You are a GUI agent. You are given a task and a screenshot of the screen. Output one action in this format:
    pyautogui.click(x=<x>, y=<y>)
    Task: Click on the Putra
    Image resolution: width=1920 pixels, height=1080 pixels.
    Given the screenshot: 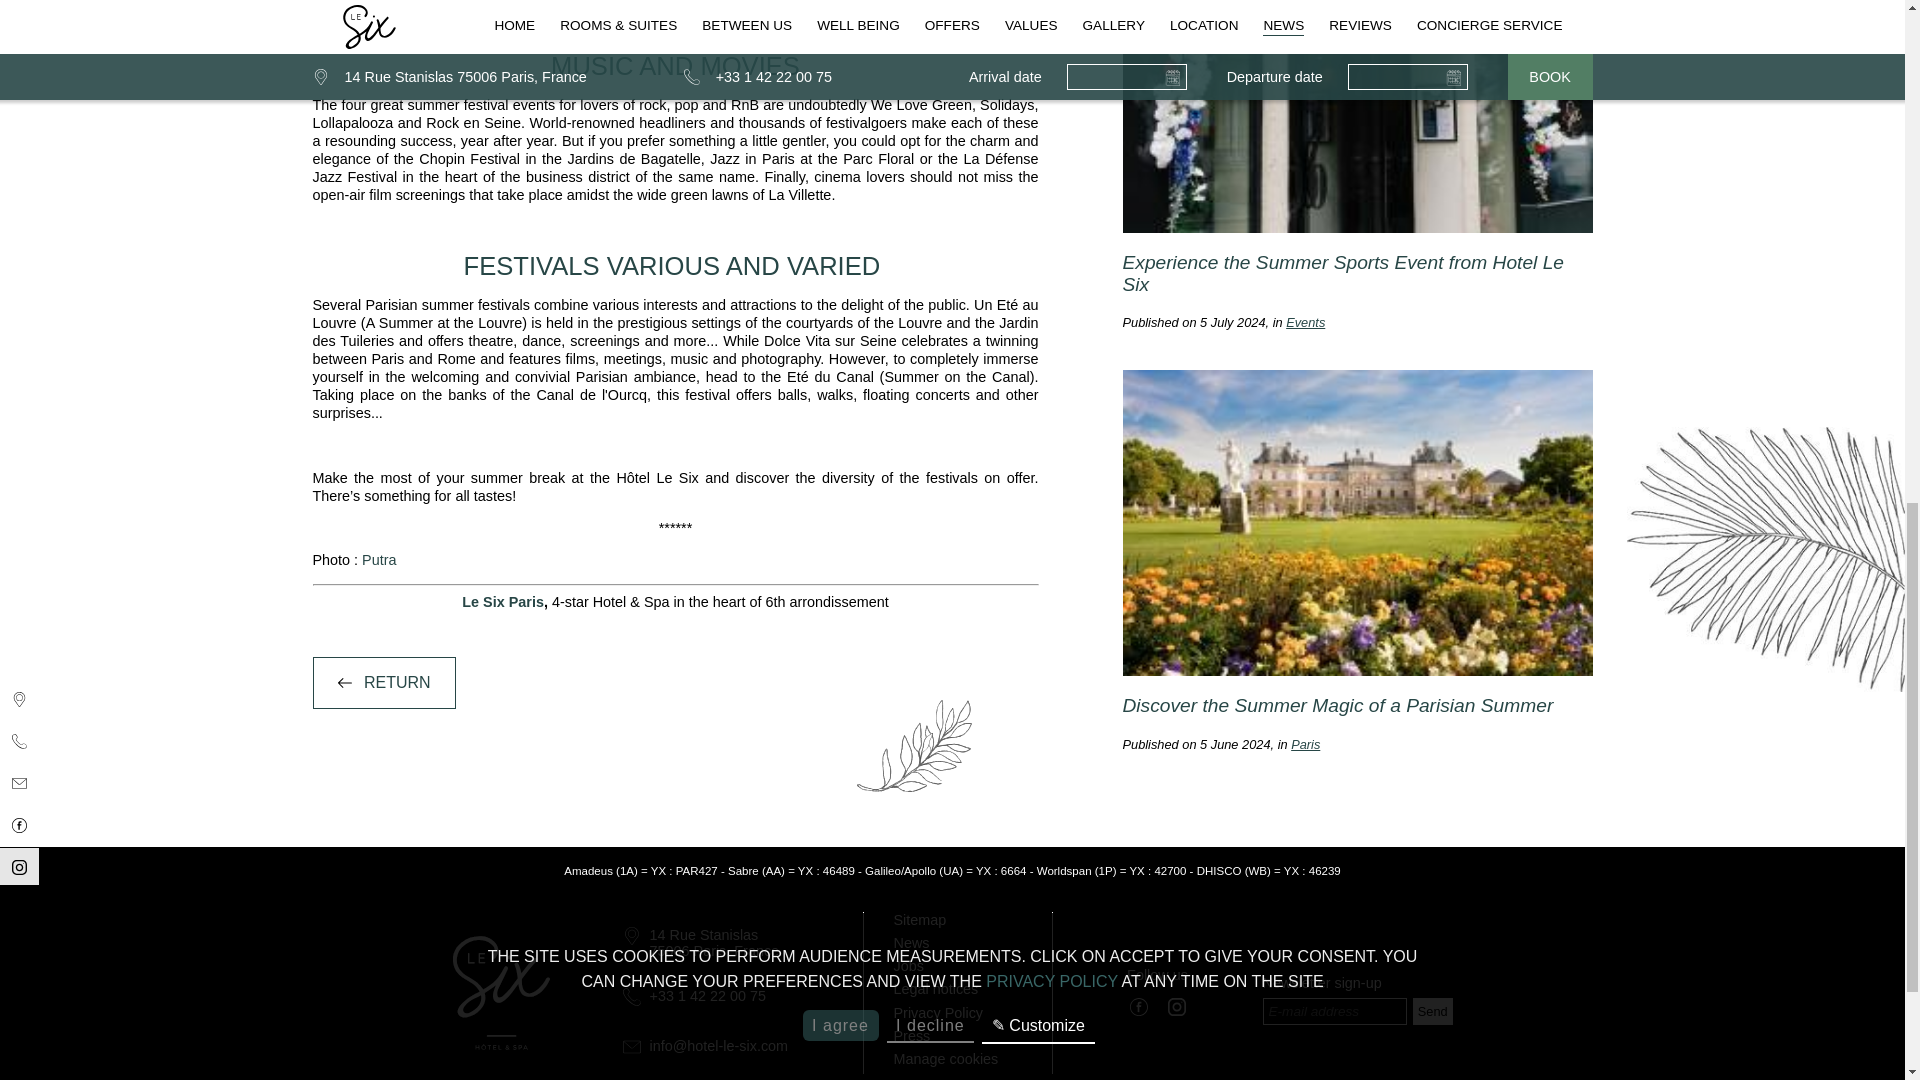 What is the action you would take?
    pyautogui.click(x=378, y=560)
    